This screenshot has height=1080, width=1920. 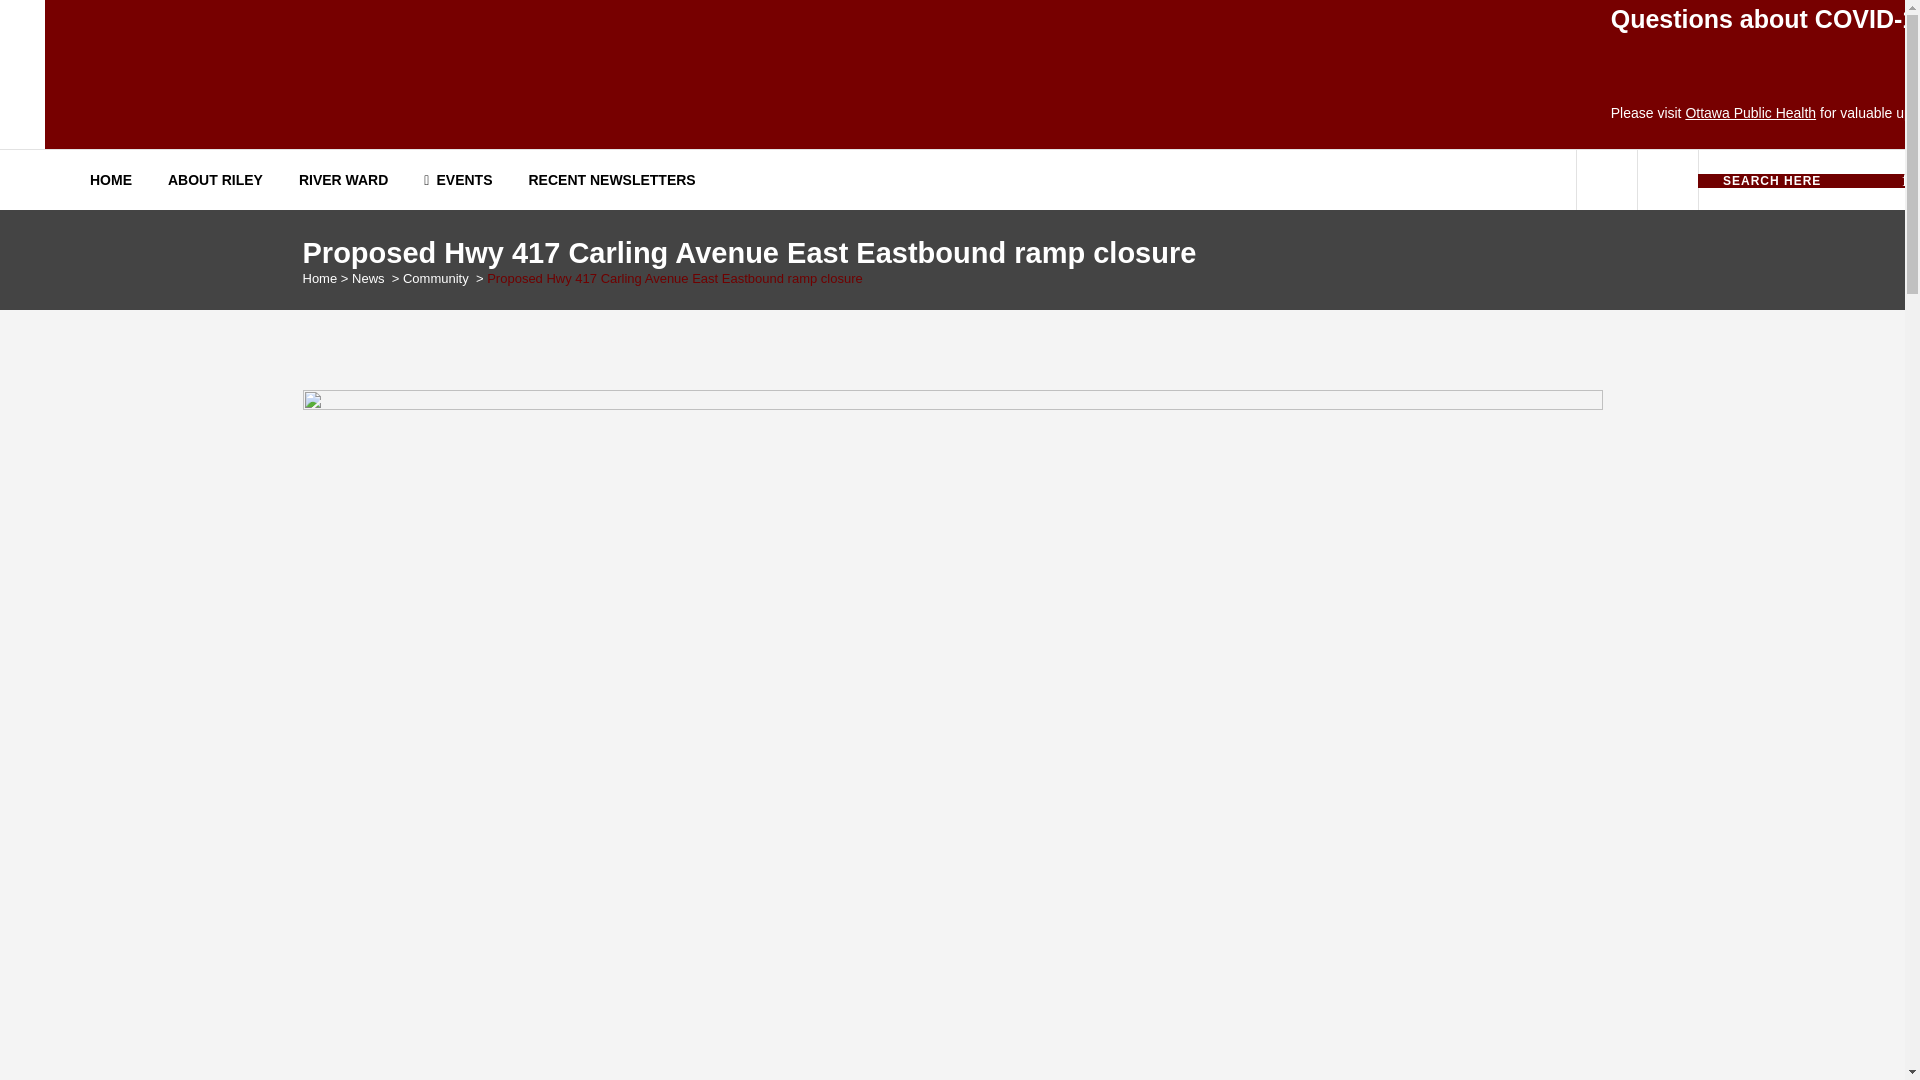 What do you see at coordinates (342, 180) in the screenshot?
I see `RIVER WARD` at bounding box center [342, 180].